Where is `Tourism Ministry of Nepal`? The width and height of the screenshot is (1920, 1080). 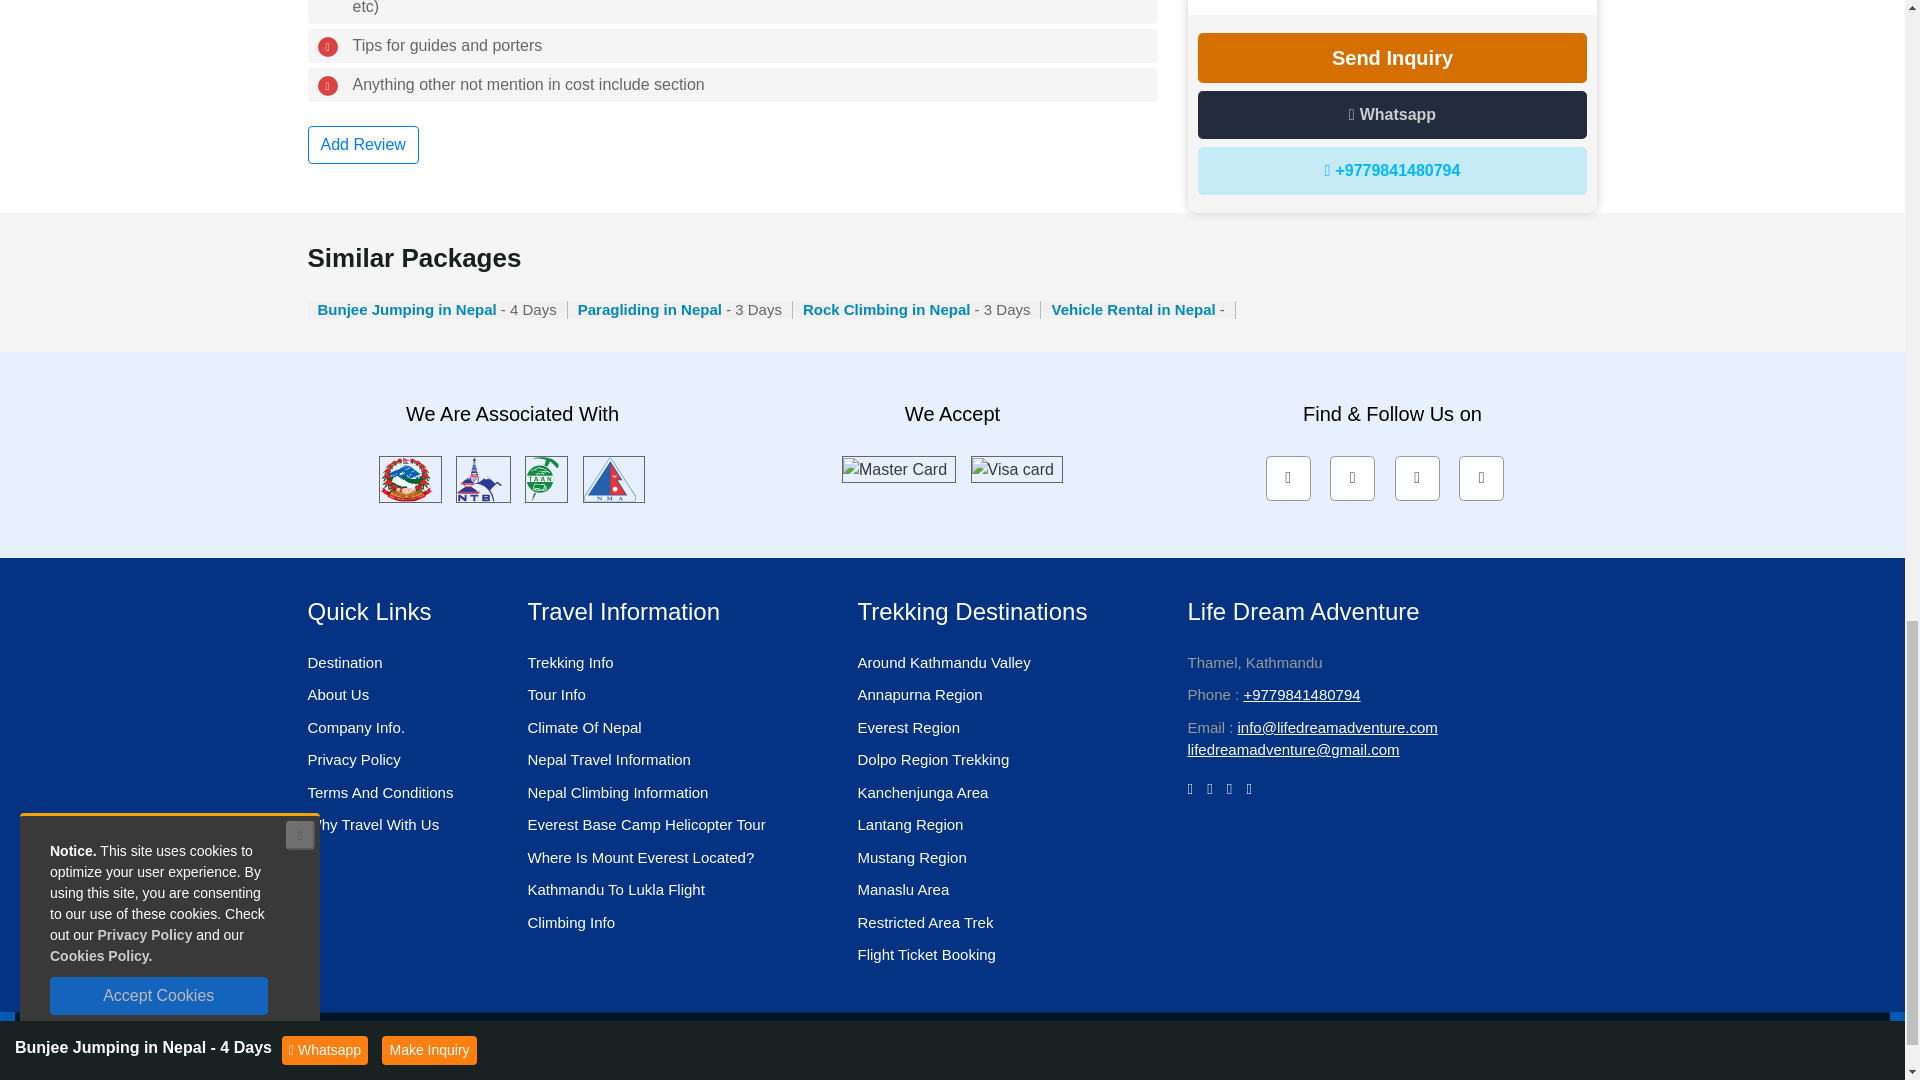
Tourism Ministry of Nepal is located at coordinates (410, 478).